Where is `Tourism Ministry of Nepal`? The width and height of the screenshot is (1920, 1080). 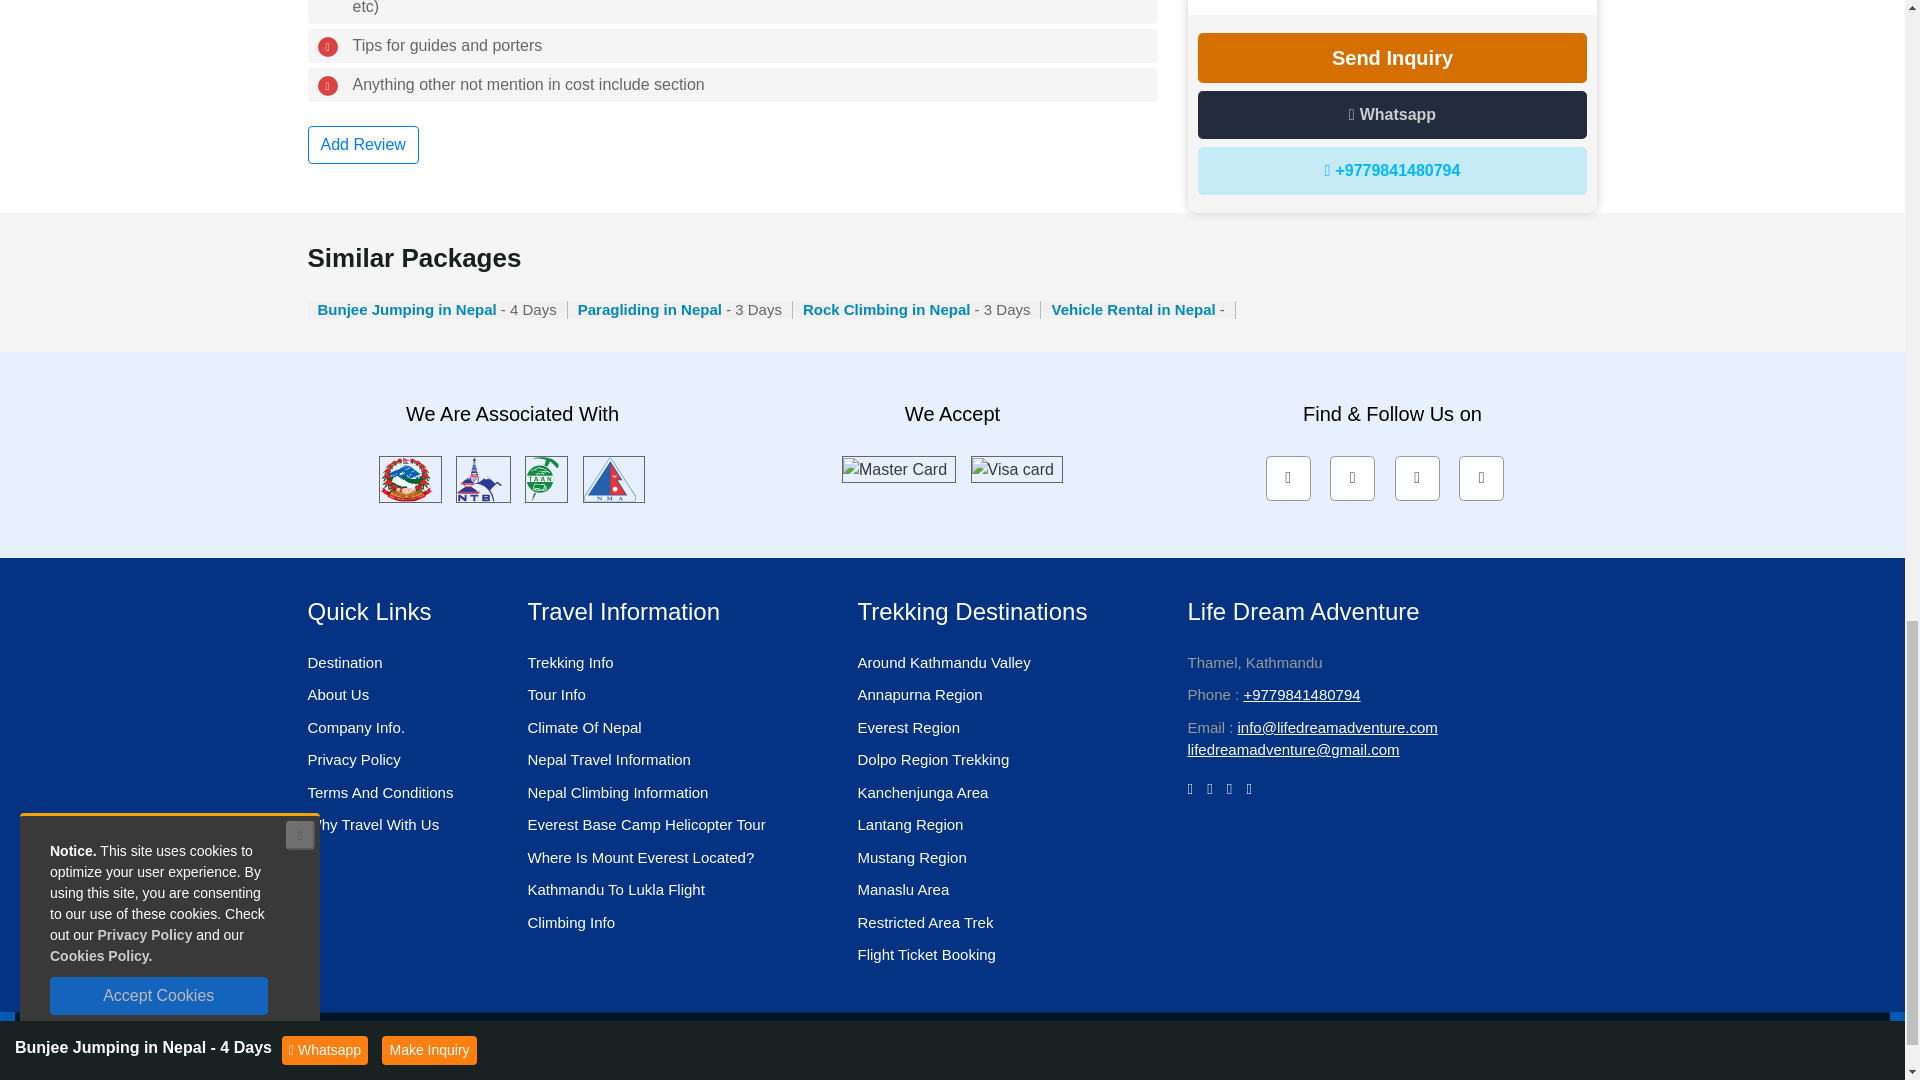
Tourism Ministry of Nepal is located at coordinates (410, 478).